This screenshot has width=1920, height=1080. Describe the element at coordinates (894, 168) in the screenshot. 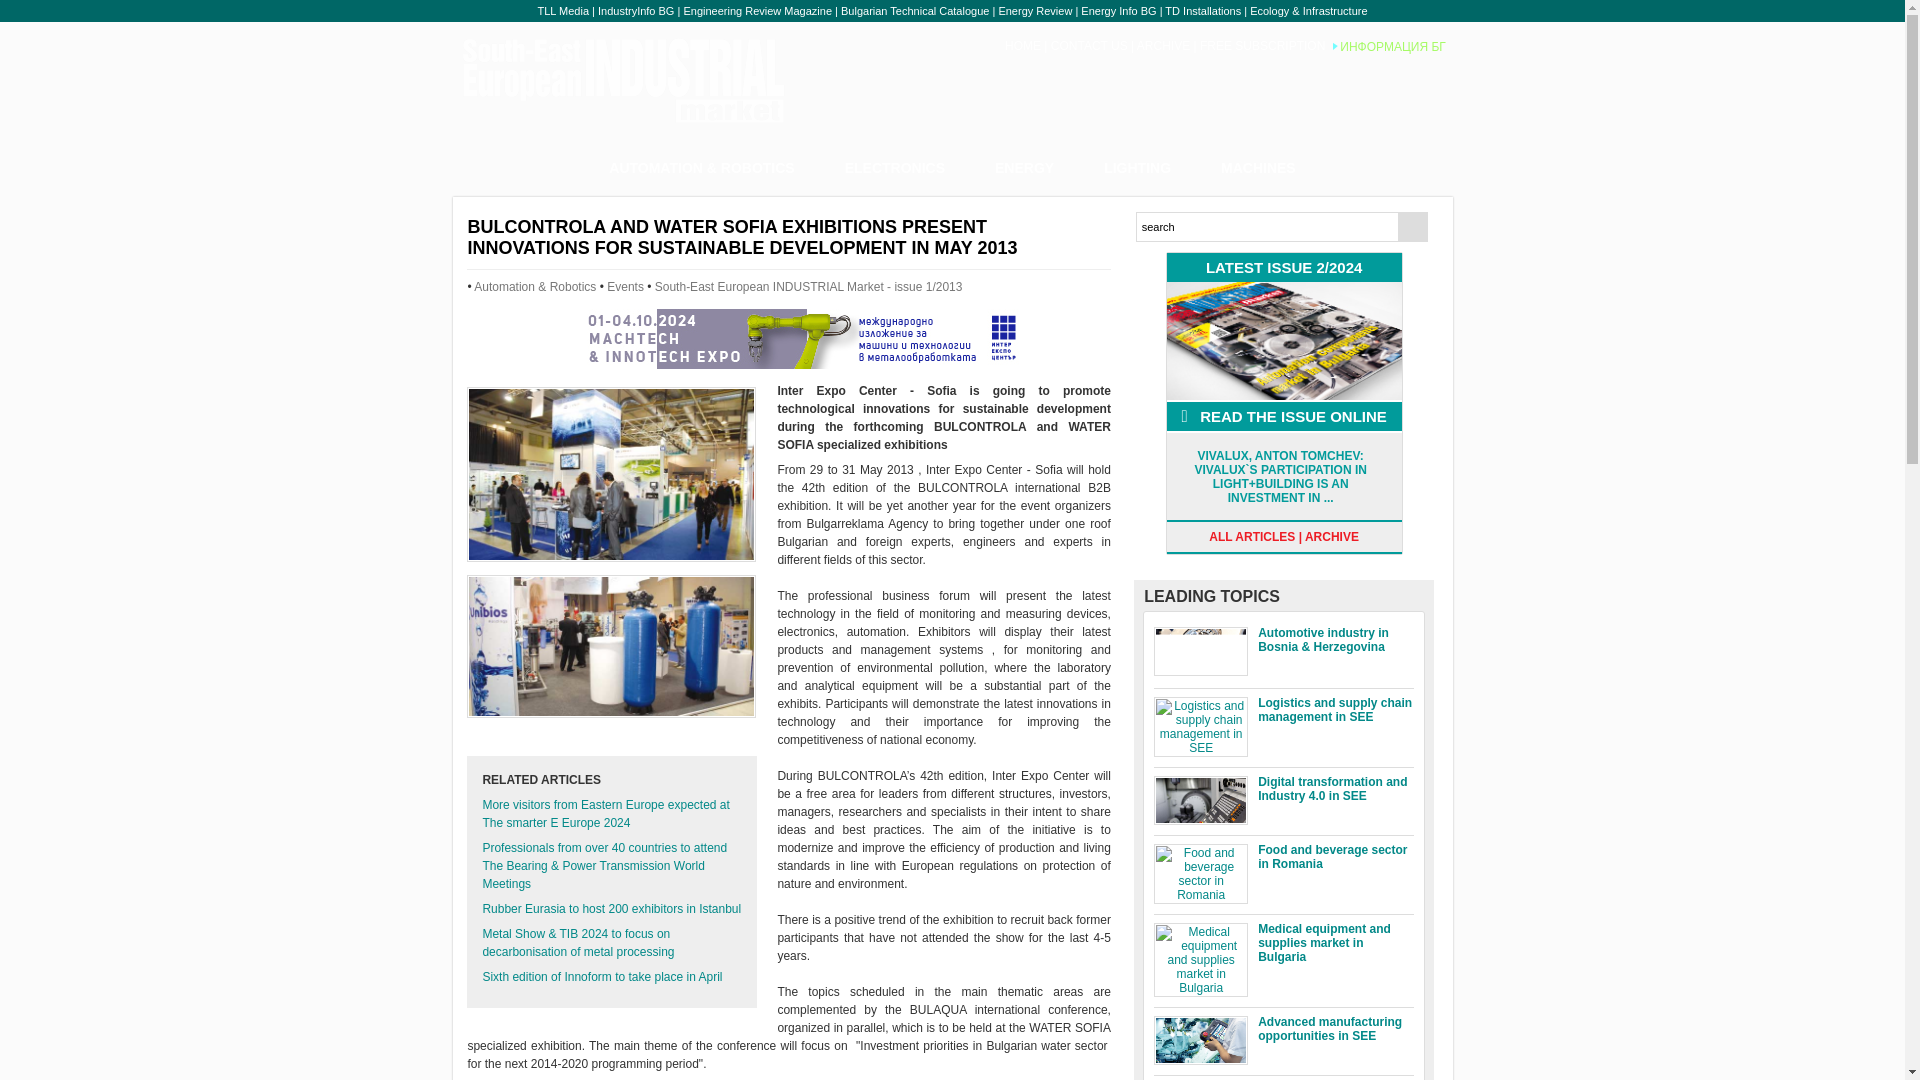

I see `Lighting` at that location.